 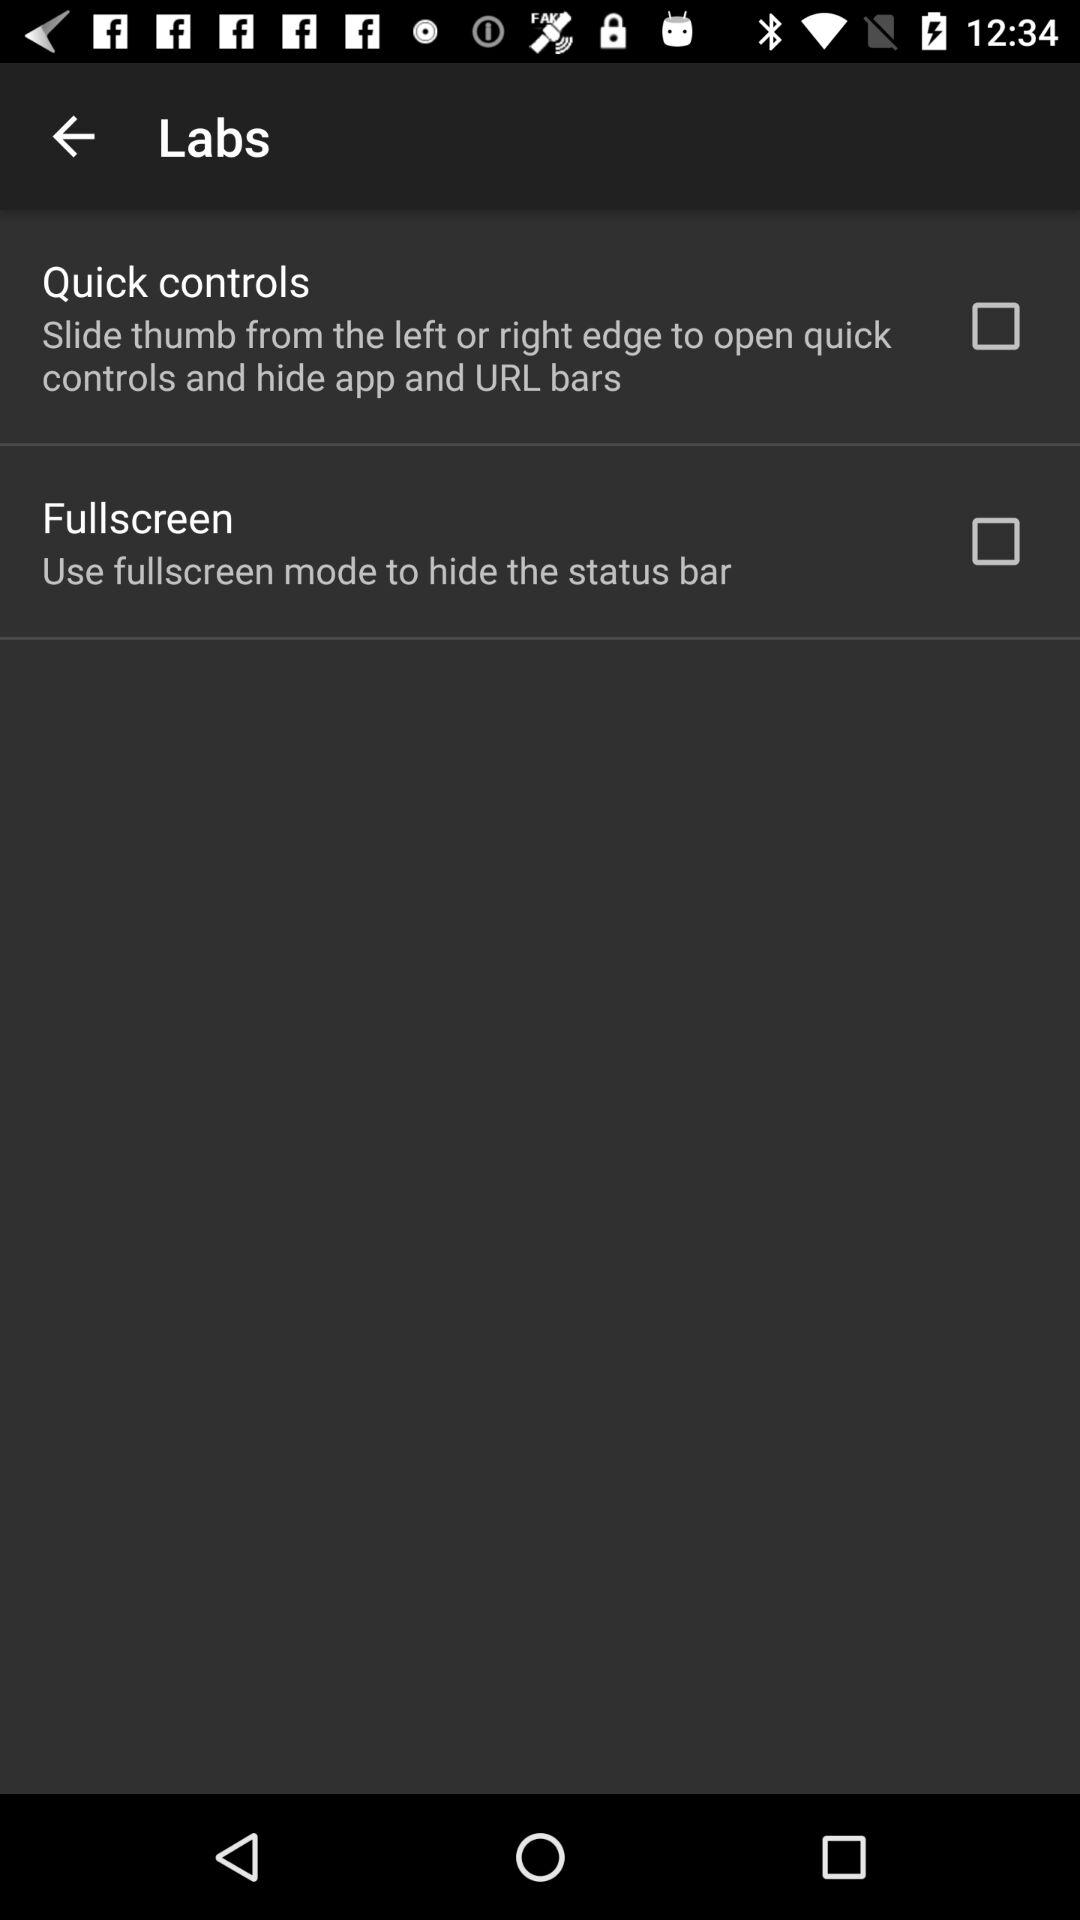 I want to click on tap the use fullscreen mode icon, so click(x=386, y=570).